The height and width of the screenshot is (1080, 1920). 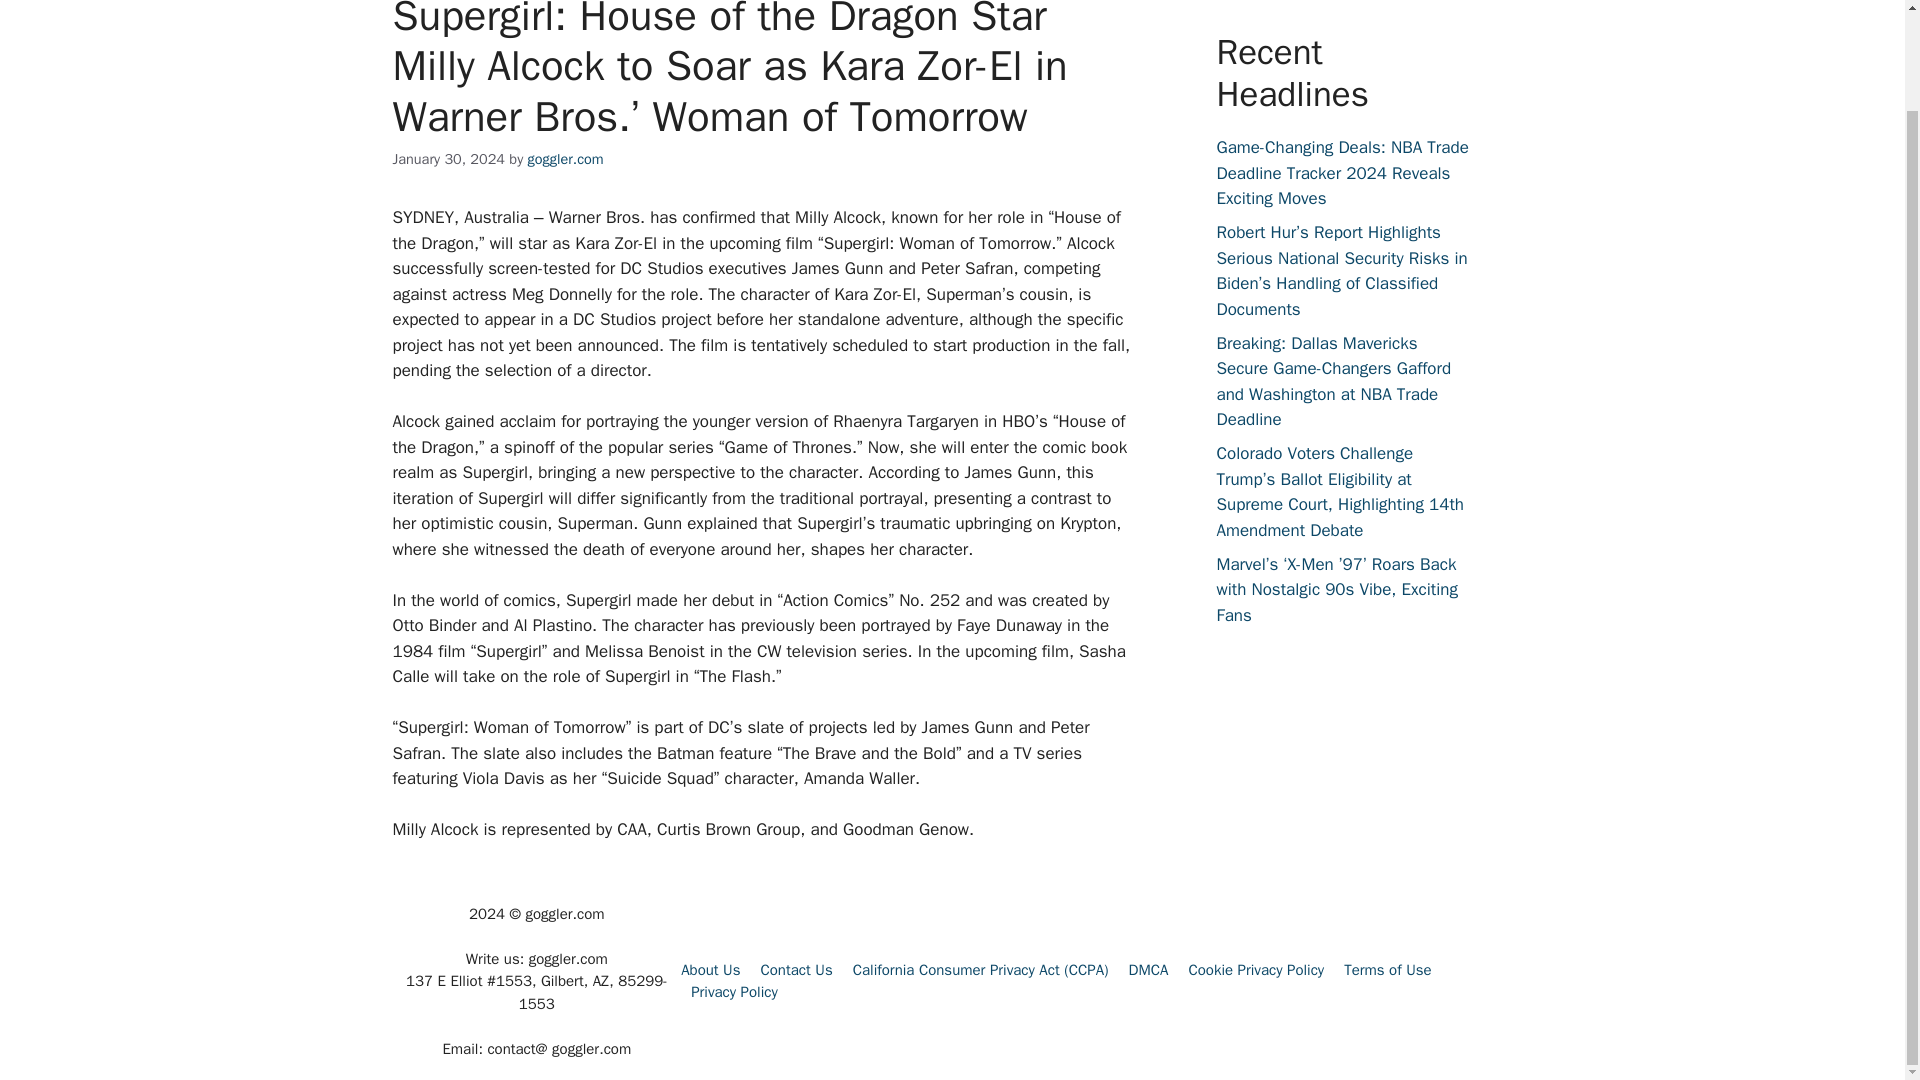 What do you see at coordinates (566, 159) in the screenshot?
I see `goggler.com` at bounding box center [566, 159].